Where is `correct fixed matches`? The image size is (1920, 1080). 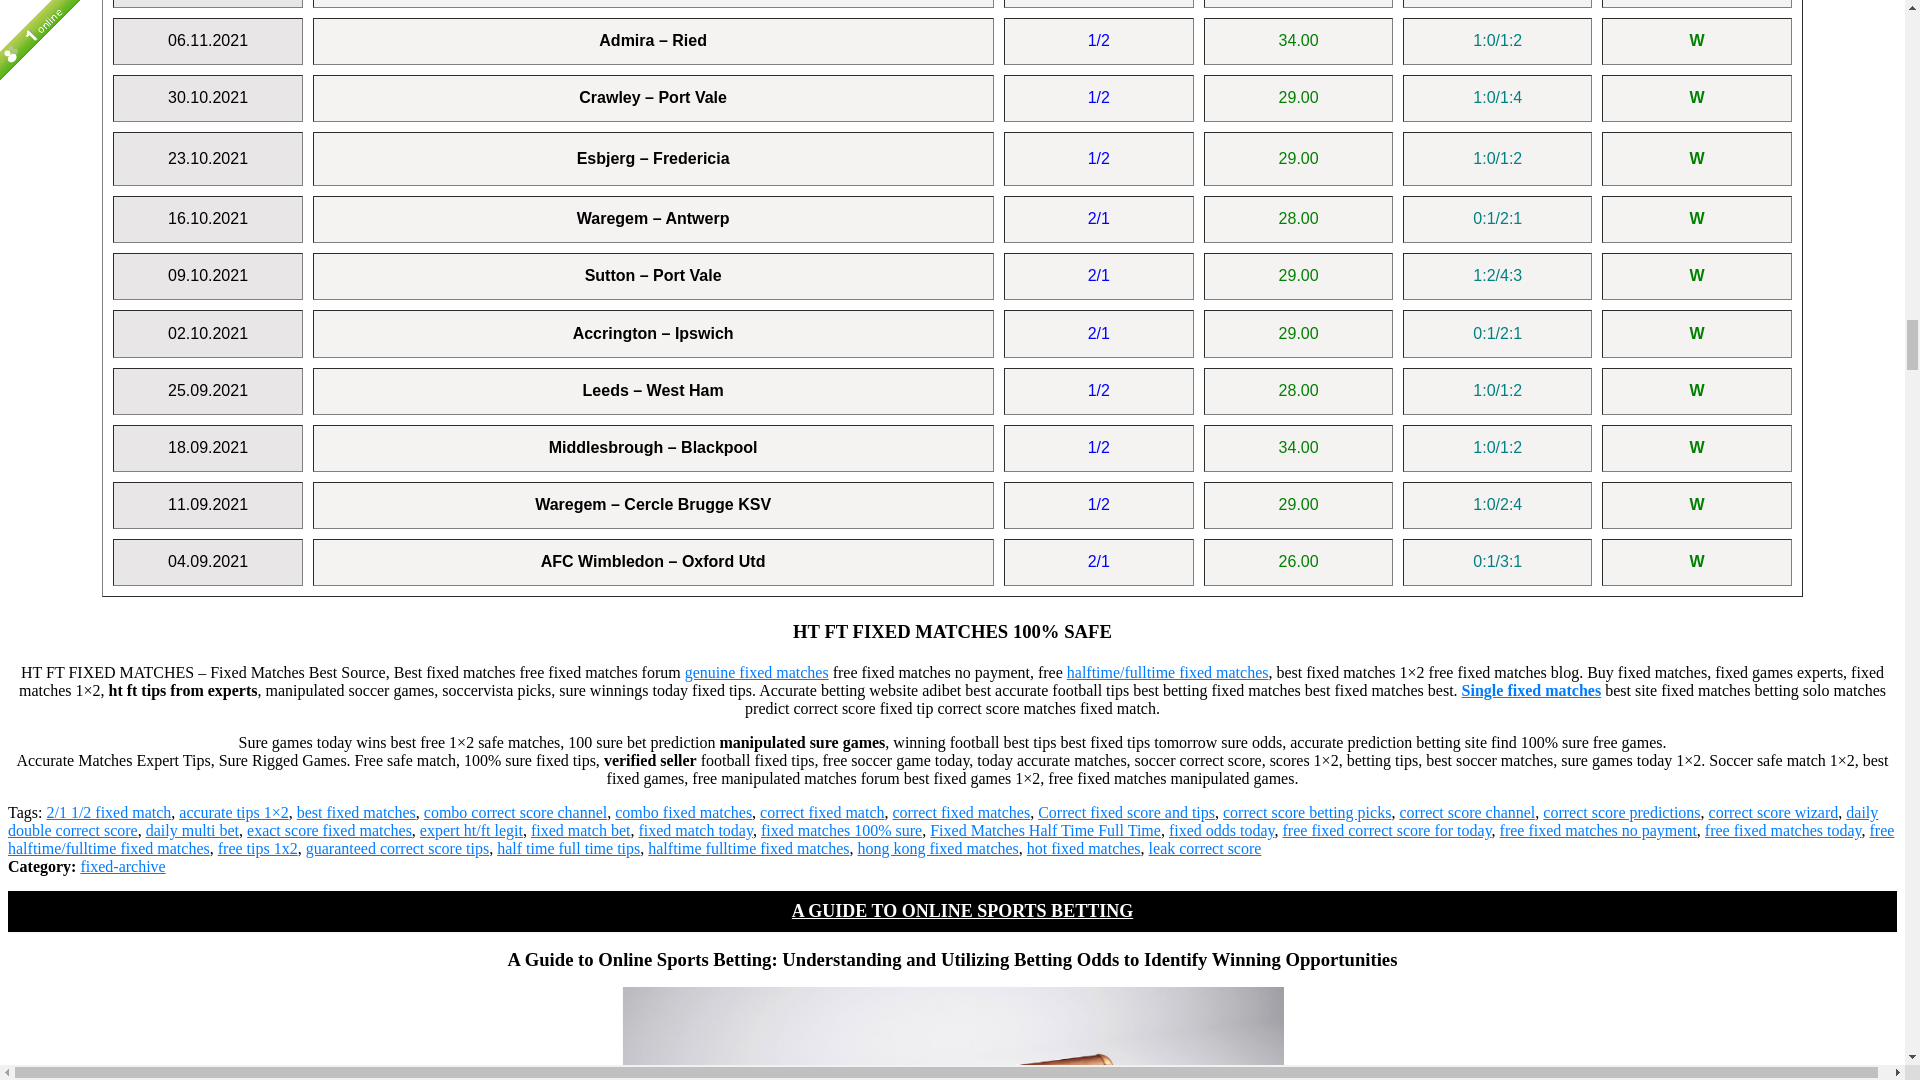 correct fixed matches is located at coordinates (960, 812).